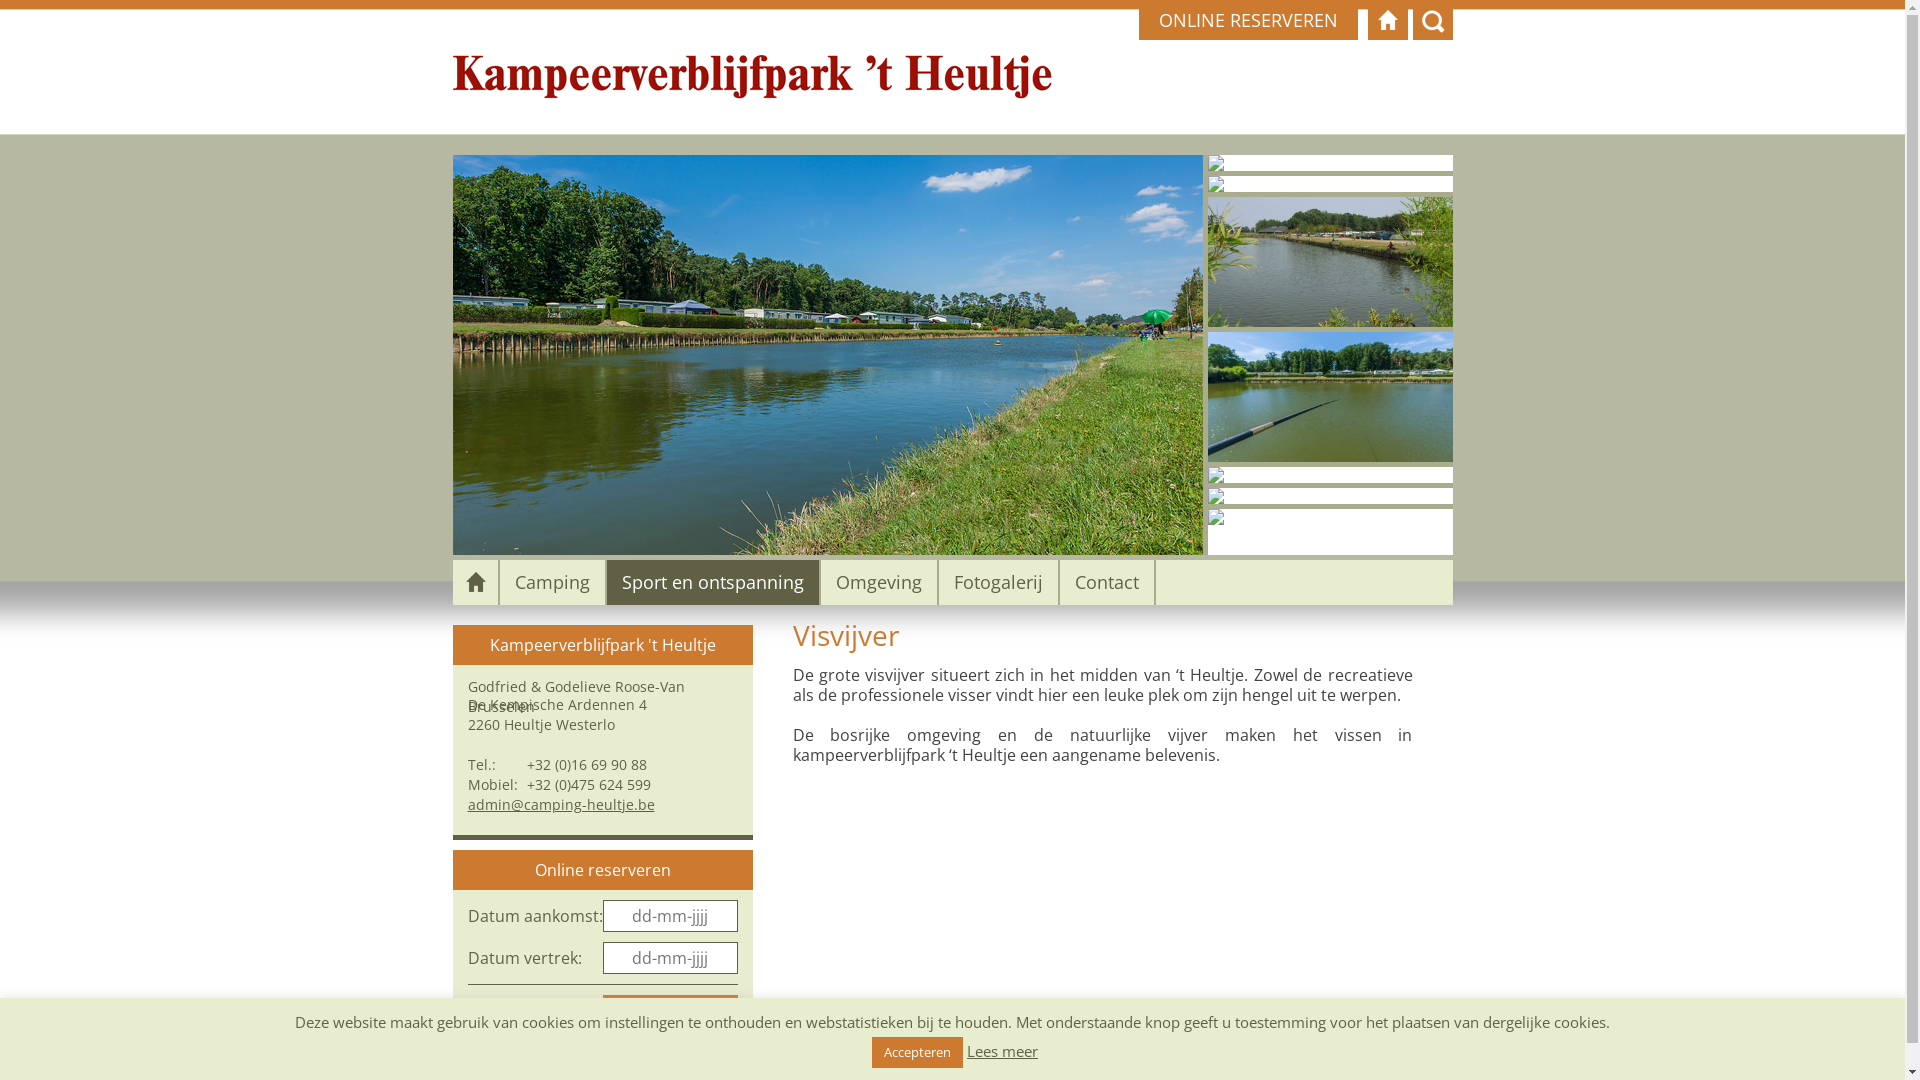 This screenshot has height=1080, width=1920. I want to click on  , so click(1216, 163).